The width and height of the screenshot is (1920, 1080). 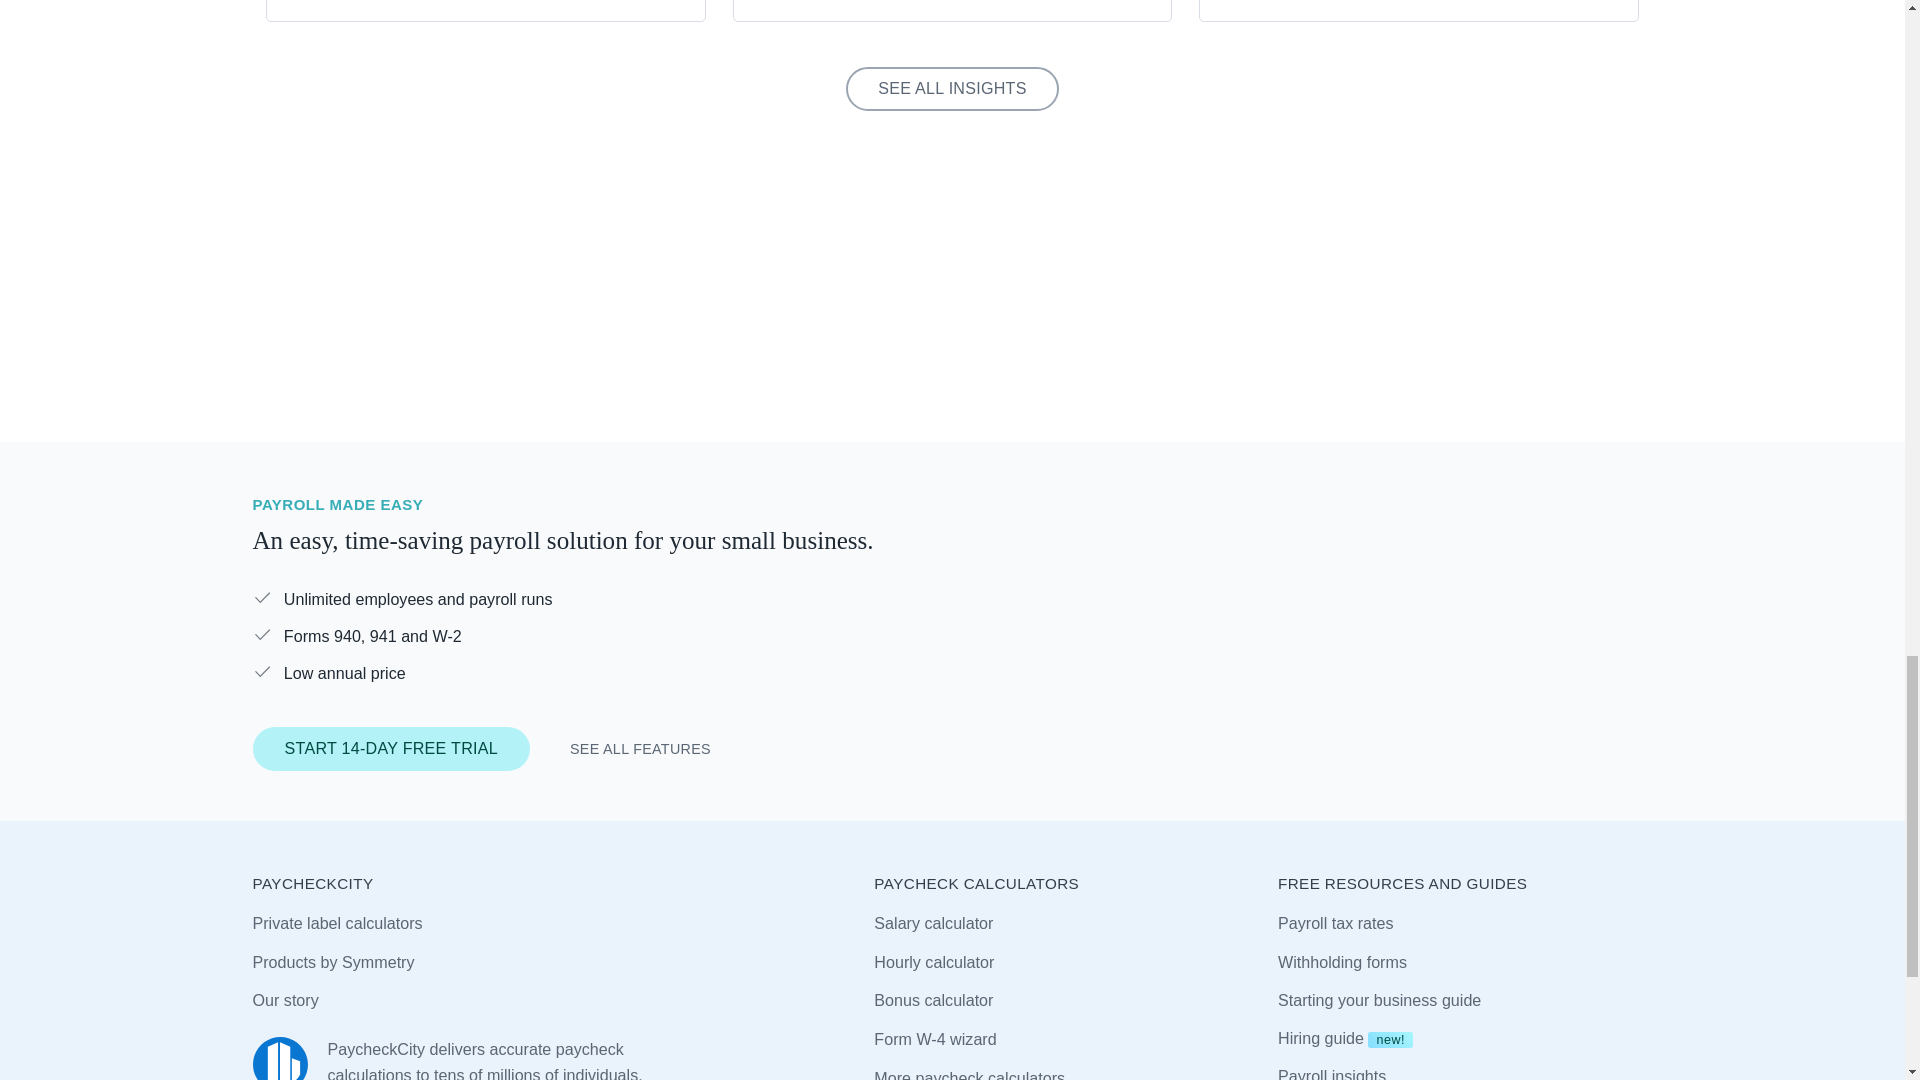 What do you see at coordinates (934, 1040) in the screenshot?
I see `Form W-4 wizard` at bounding box center [934, 1040].